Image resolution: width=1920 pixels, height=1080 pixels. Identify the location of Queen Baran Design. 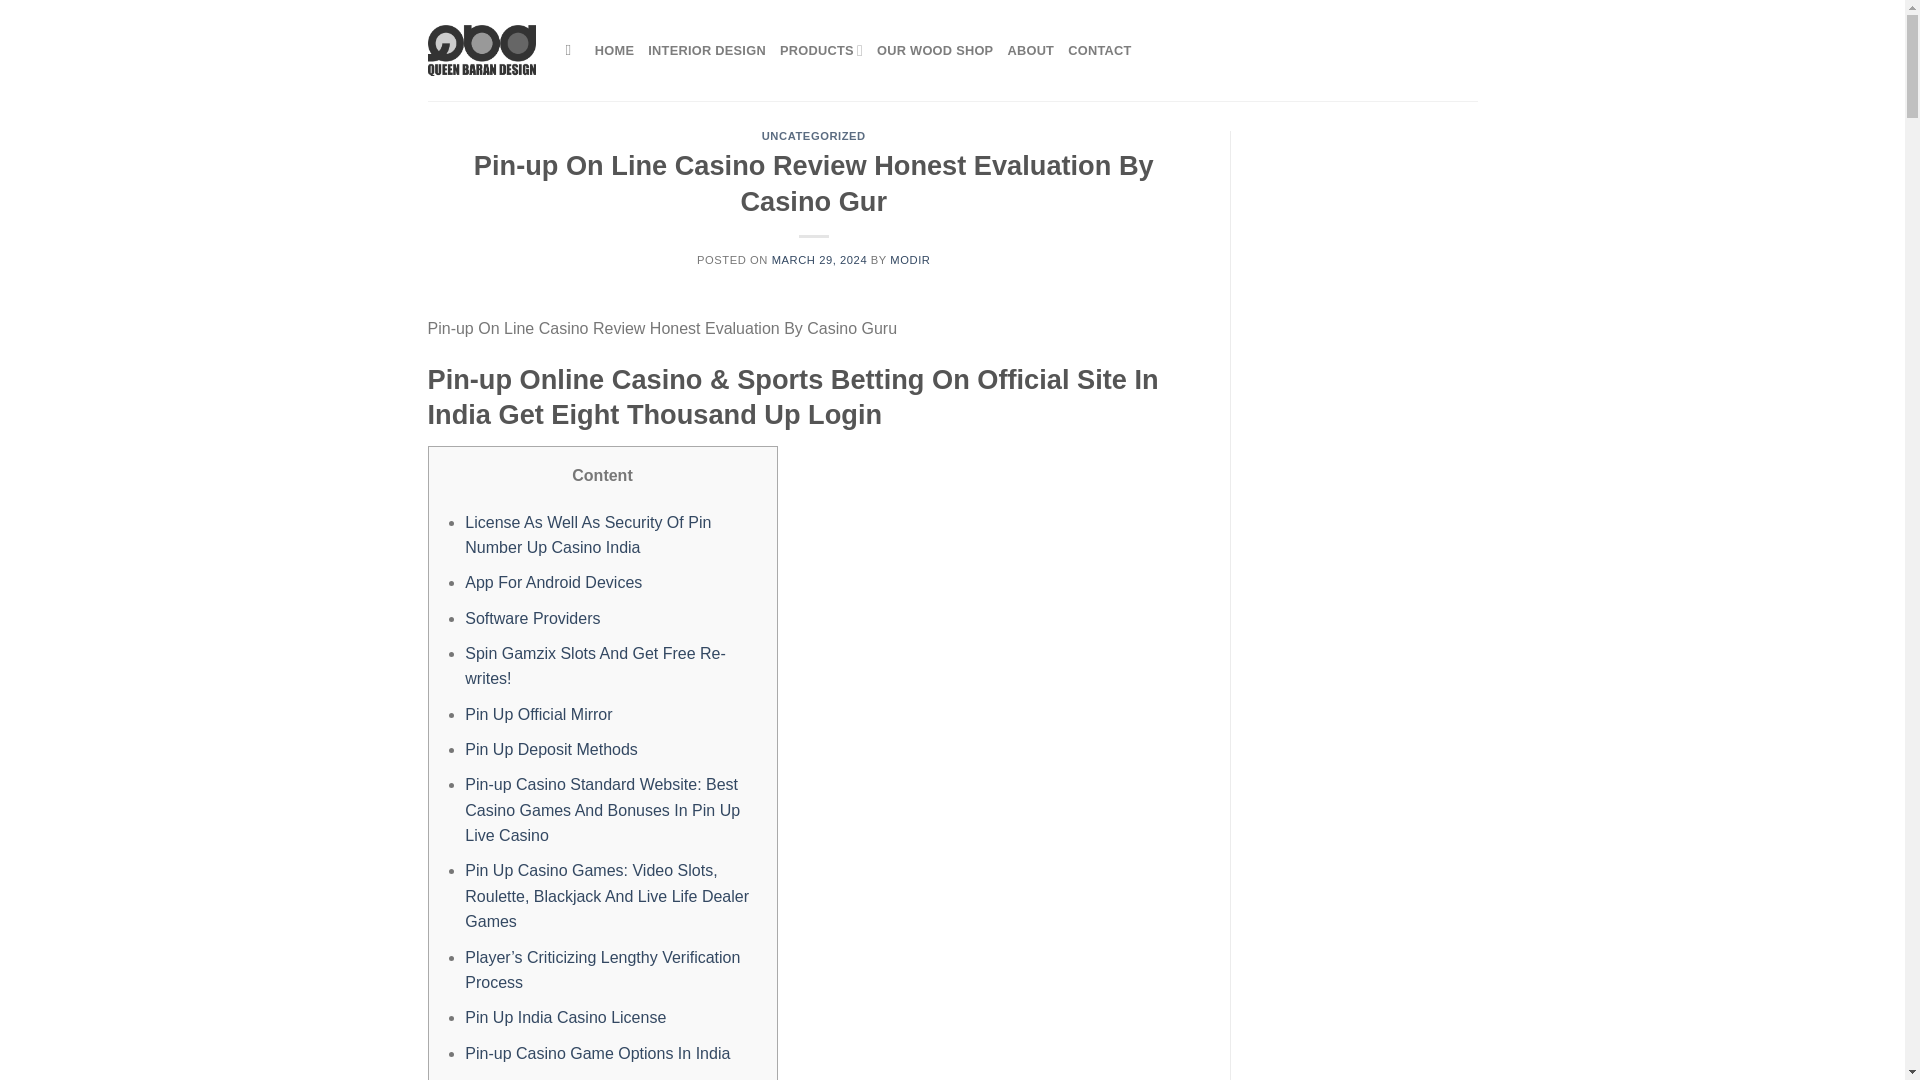
(482, 49).